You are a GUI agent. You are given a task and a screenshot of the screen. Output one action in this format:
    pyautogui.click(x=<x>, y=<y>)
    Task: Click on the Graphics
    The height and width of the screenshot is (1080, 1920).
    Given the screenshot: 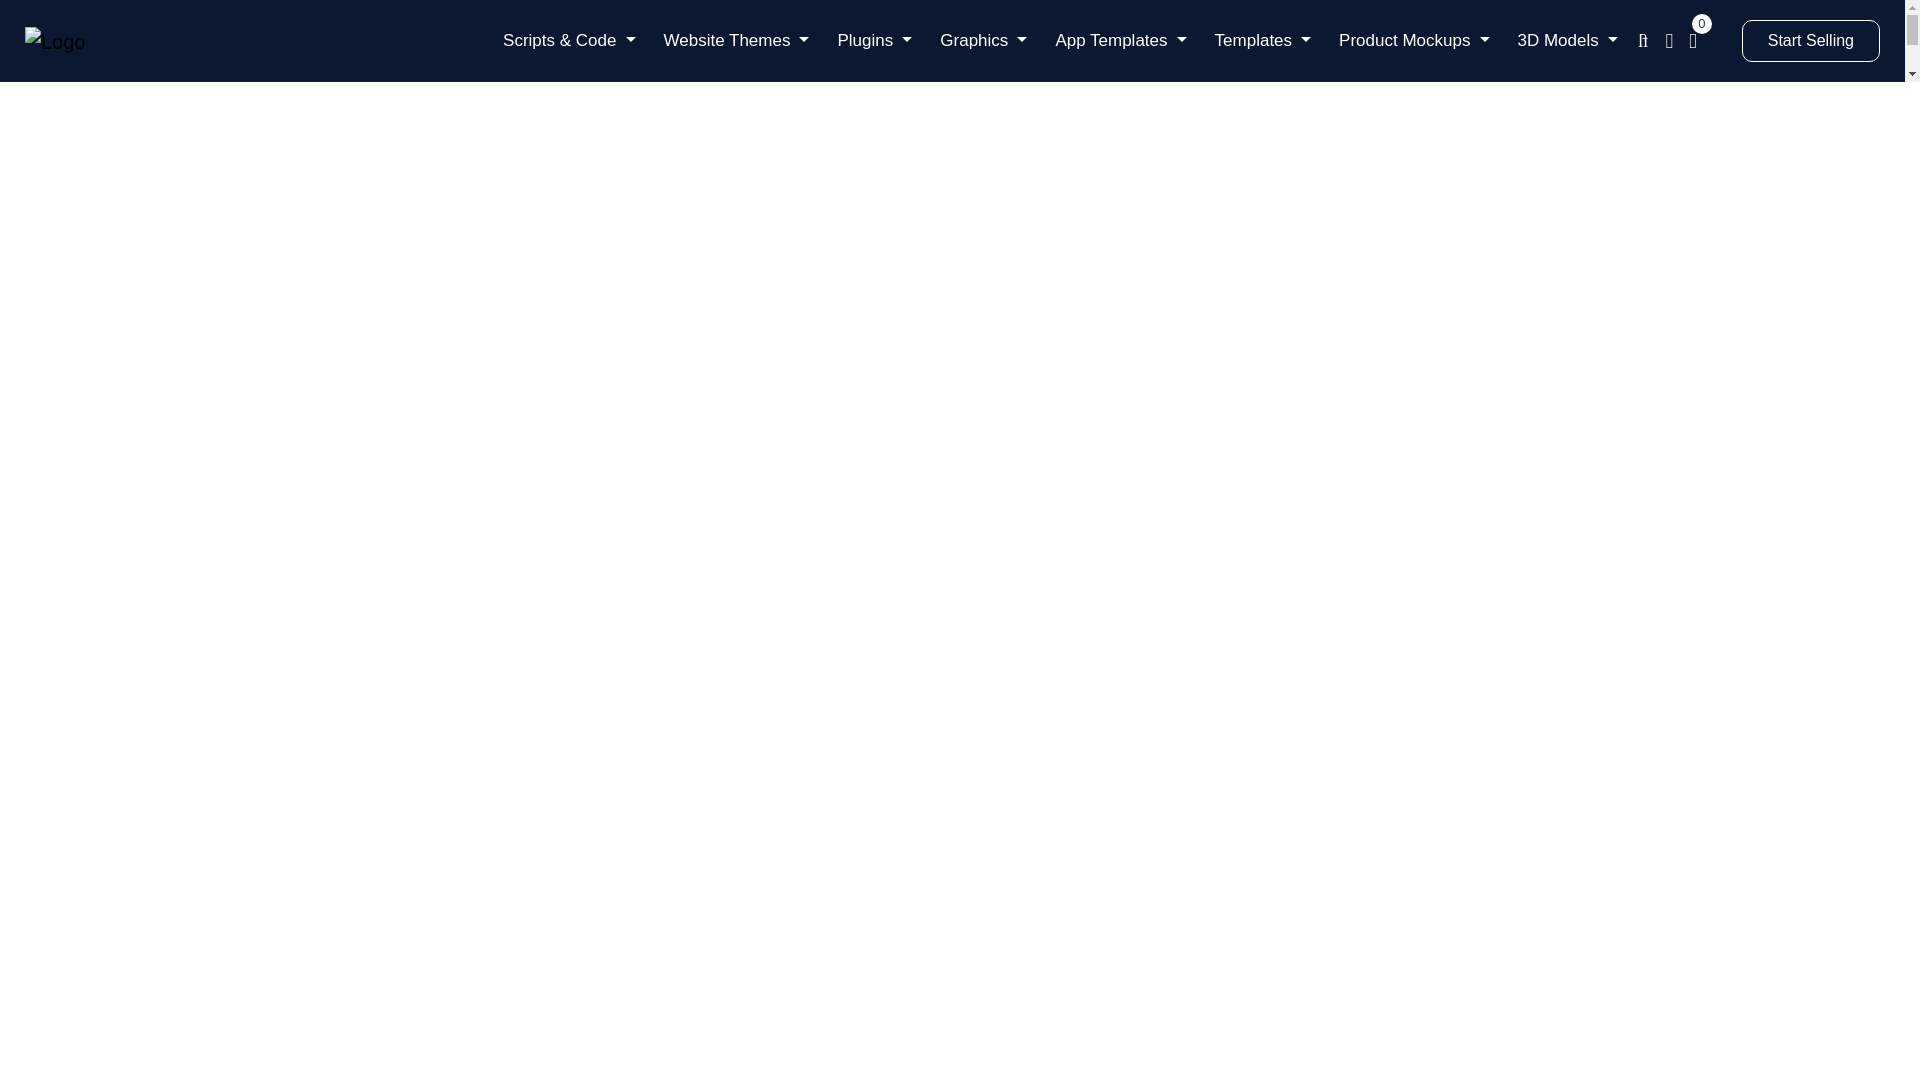 What is the action you would take?
    pyautogui.click(x=982, y=40)
    